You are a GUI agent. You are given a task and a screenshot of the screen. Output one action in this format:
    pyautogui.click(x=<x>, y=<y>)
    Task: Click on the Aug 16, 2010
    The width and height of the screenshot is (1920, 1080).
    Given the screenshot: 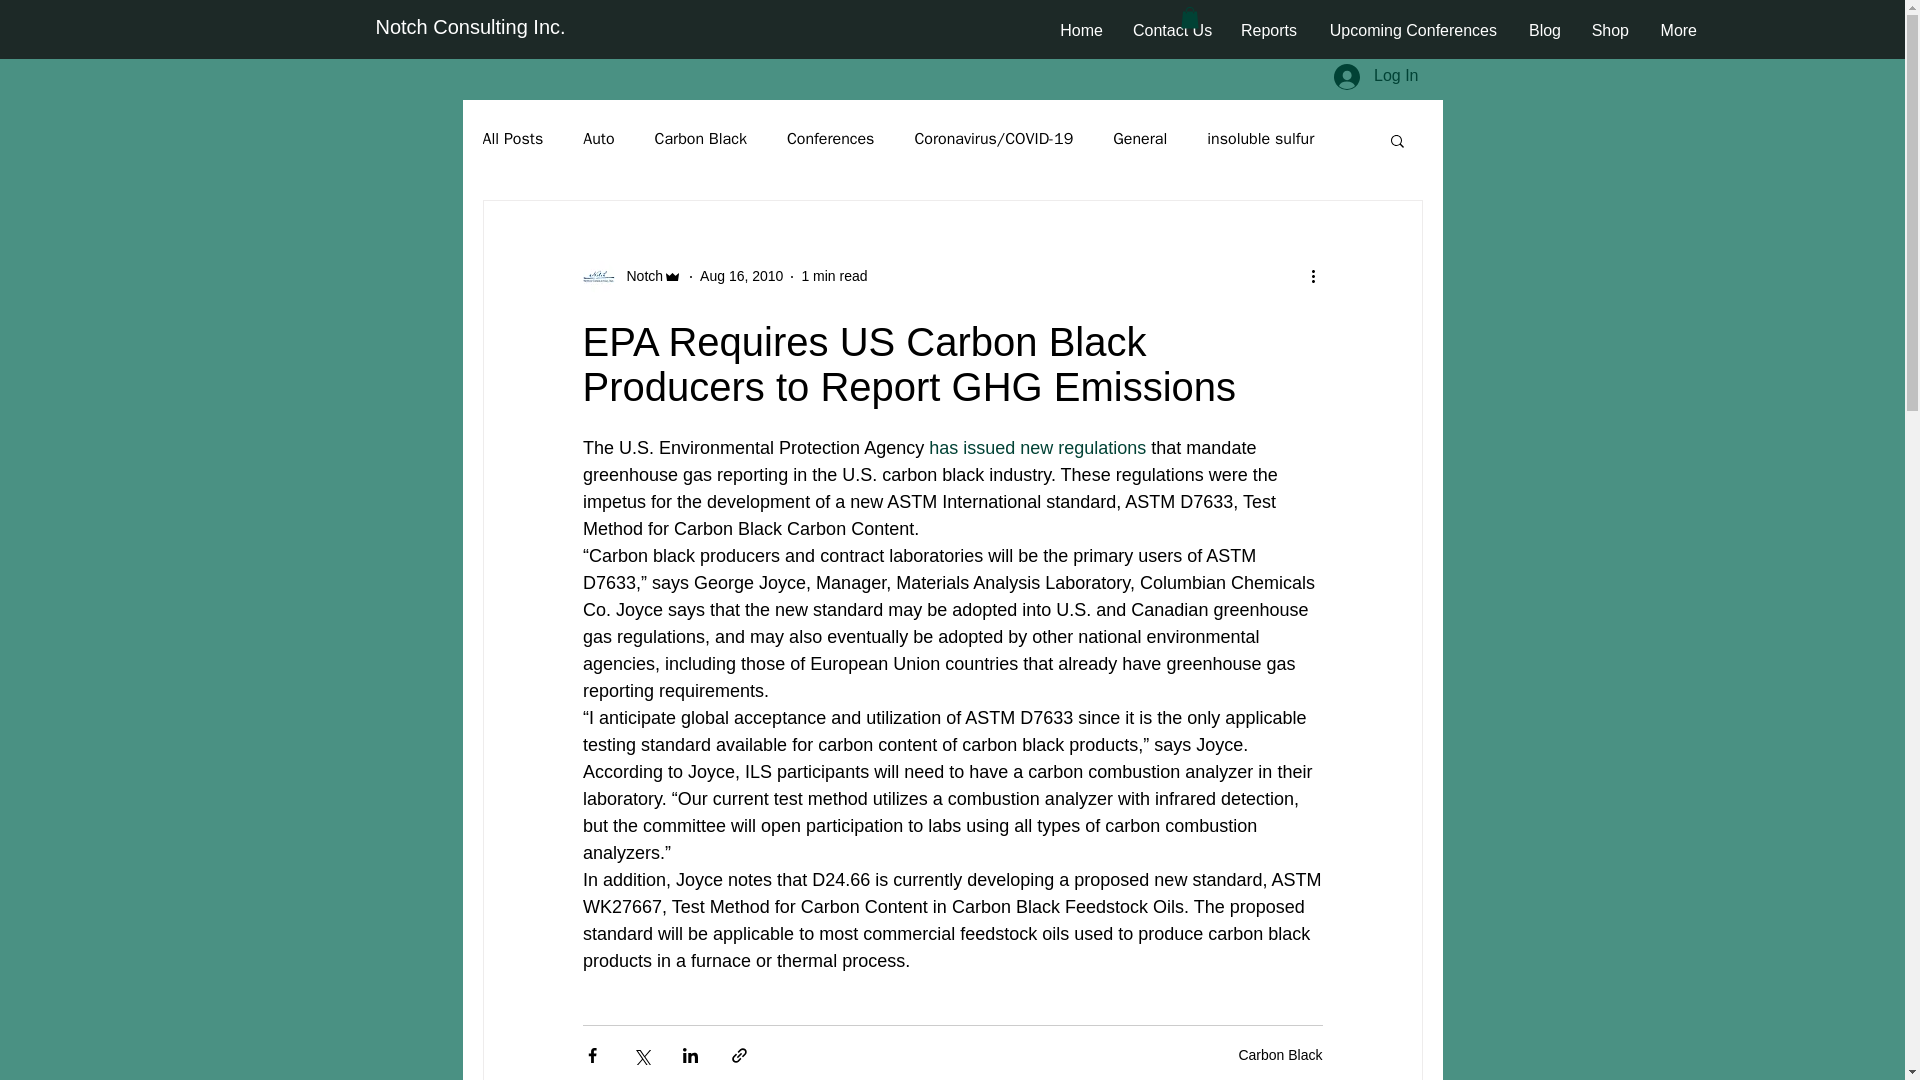 What is the action you would take?
    pyautogui.click(x=742, y=276)
    